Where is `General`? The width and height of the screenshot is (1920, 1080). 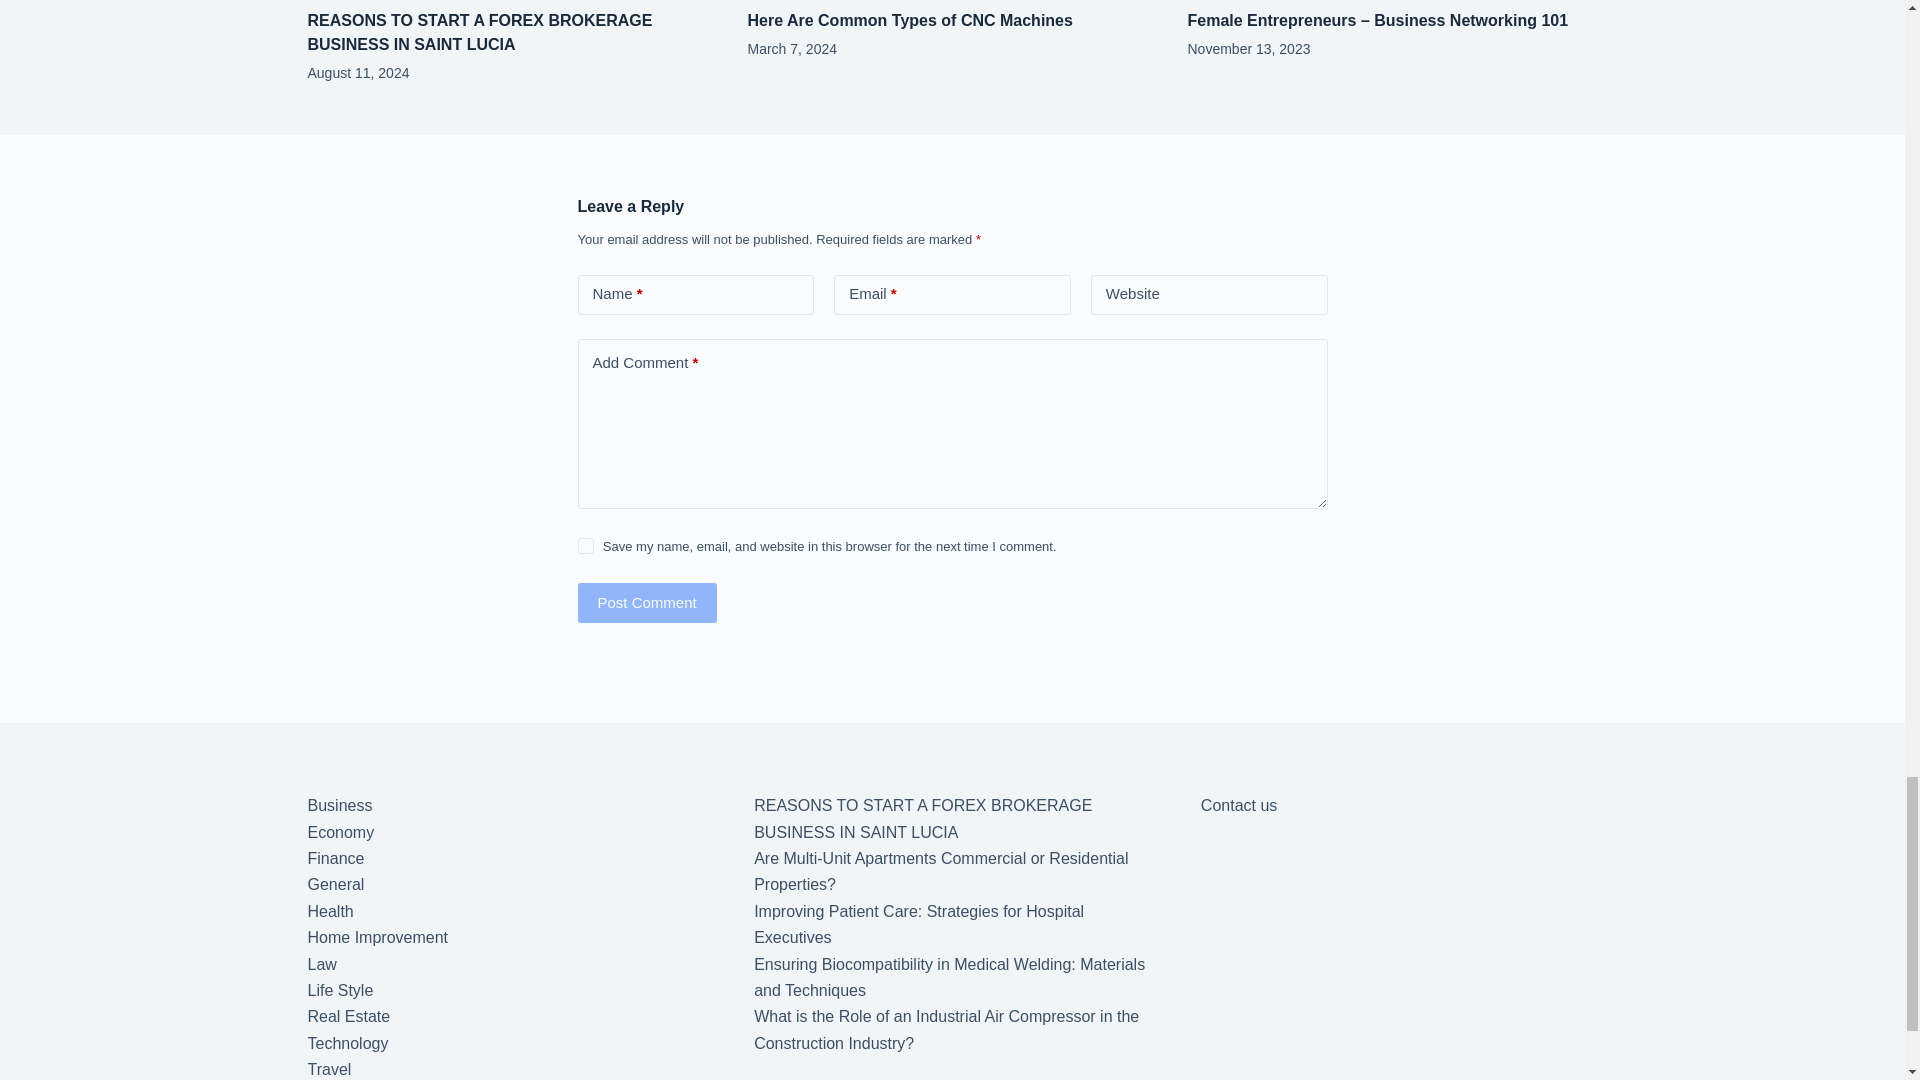
General is located at coordinates (336, 884).